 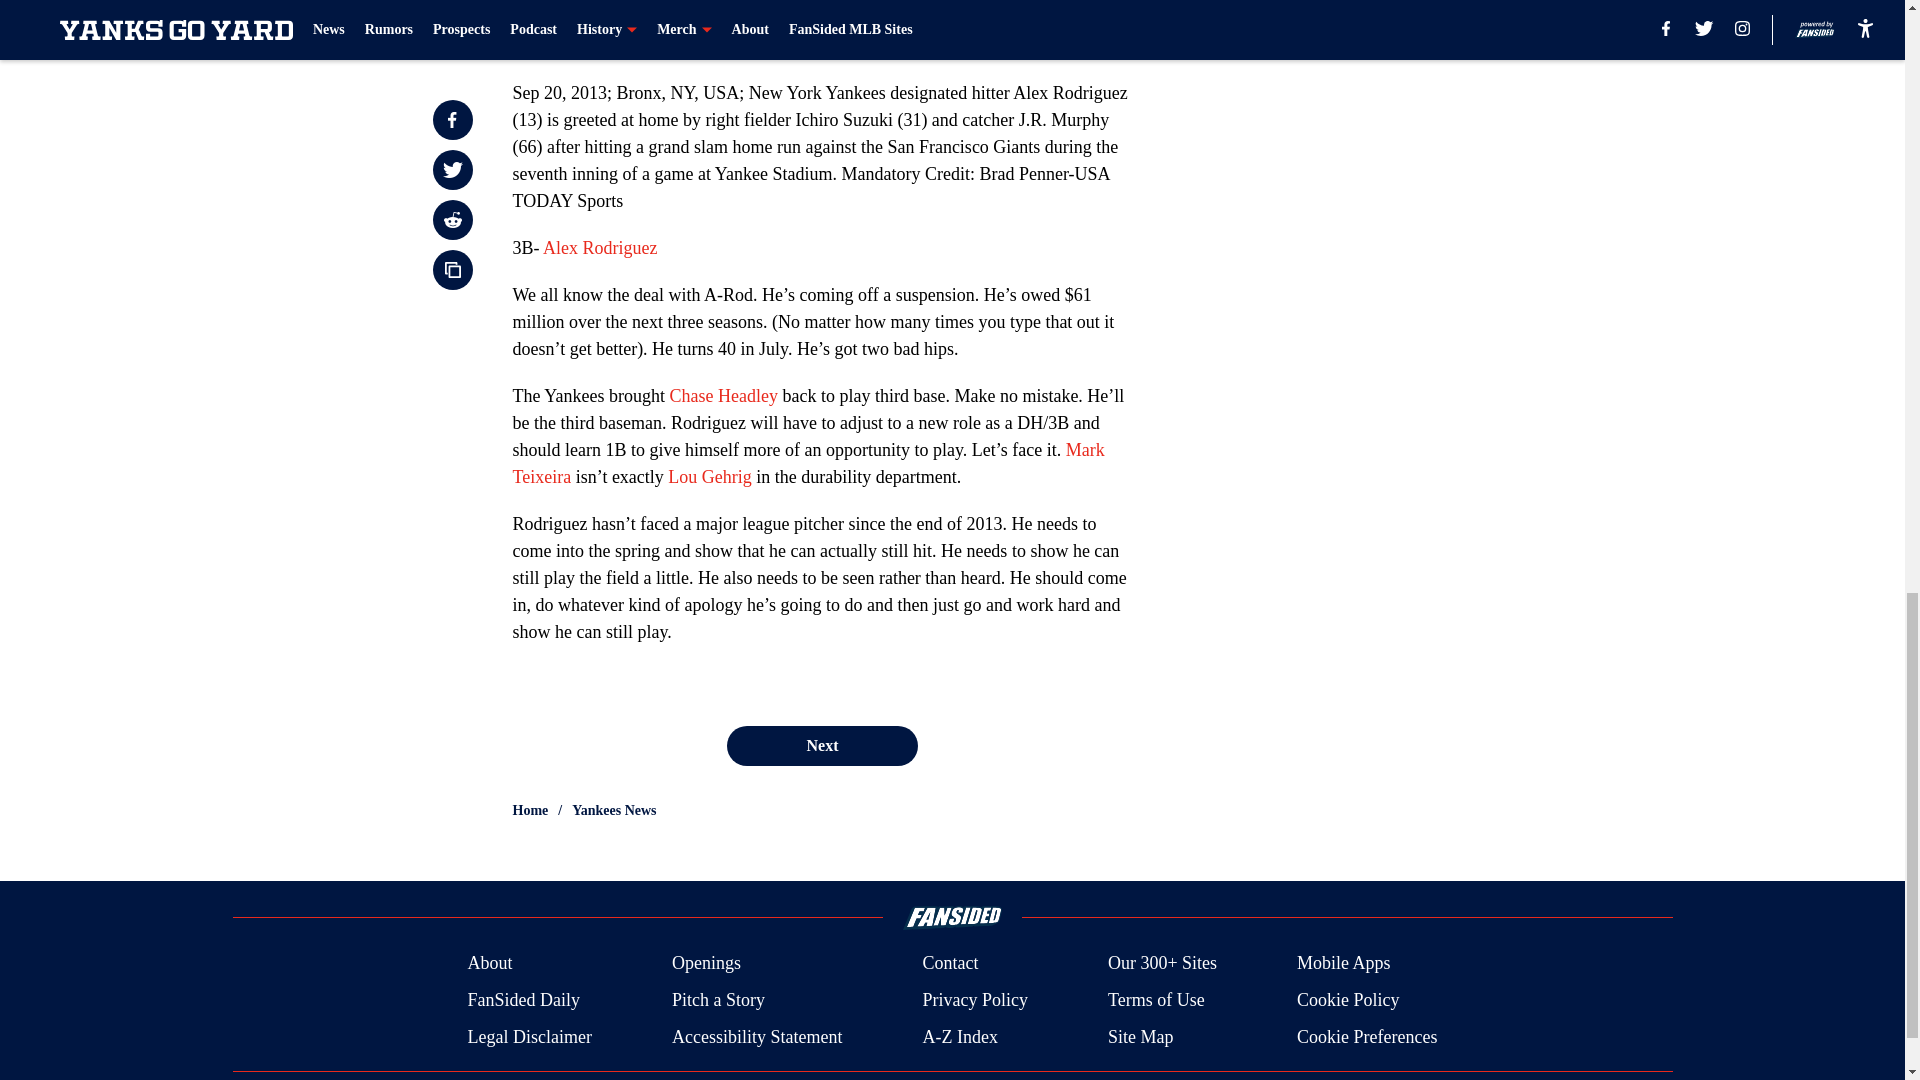 I want to click on About, so click(x=489, y=964).